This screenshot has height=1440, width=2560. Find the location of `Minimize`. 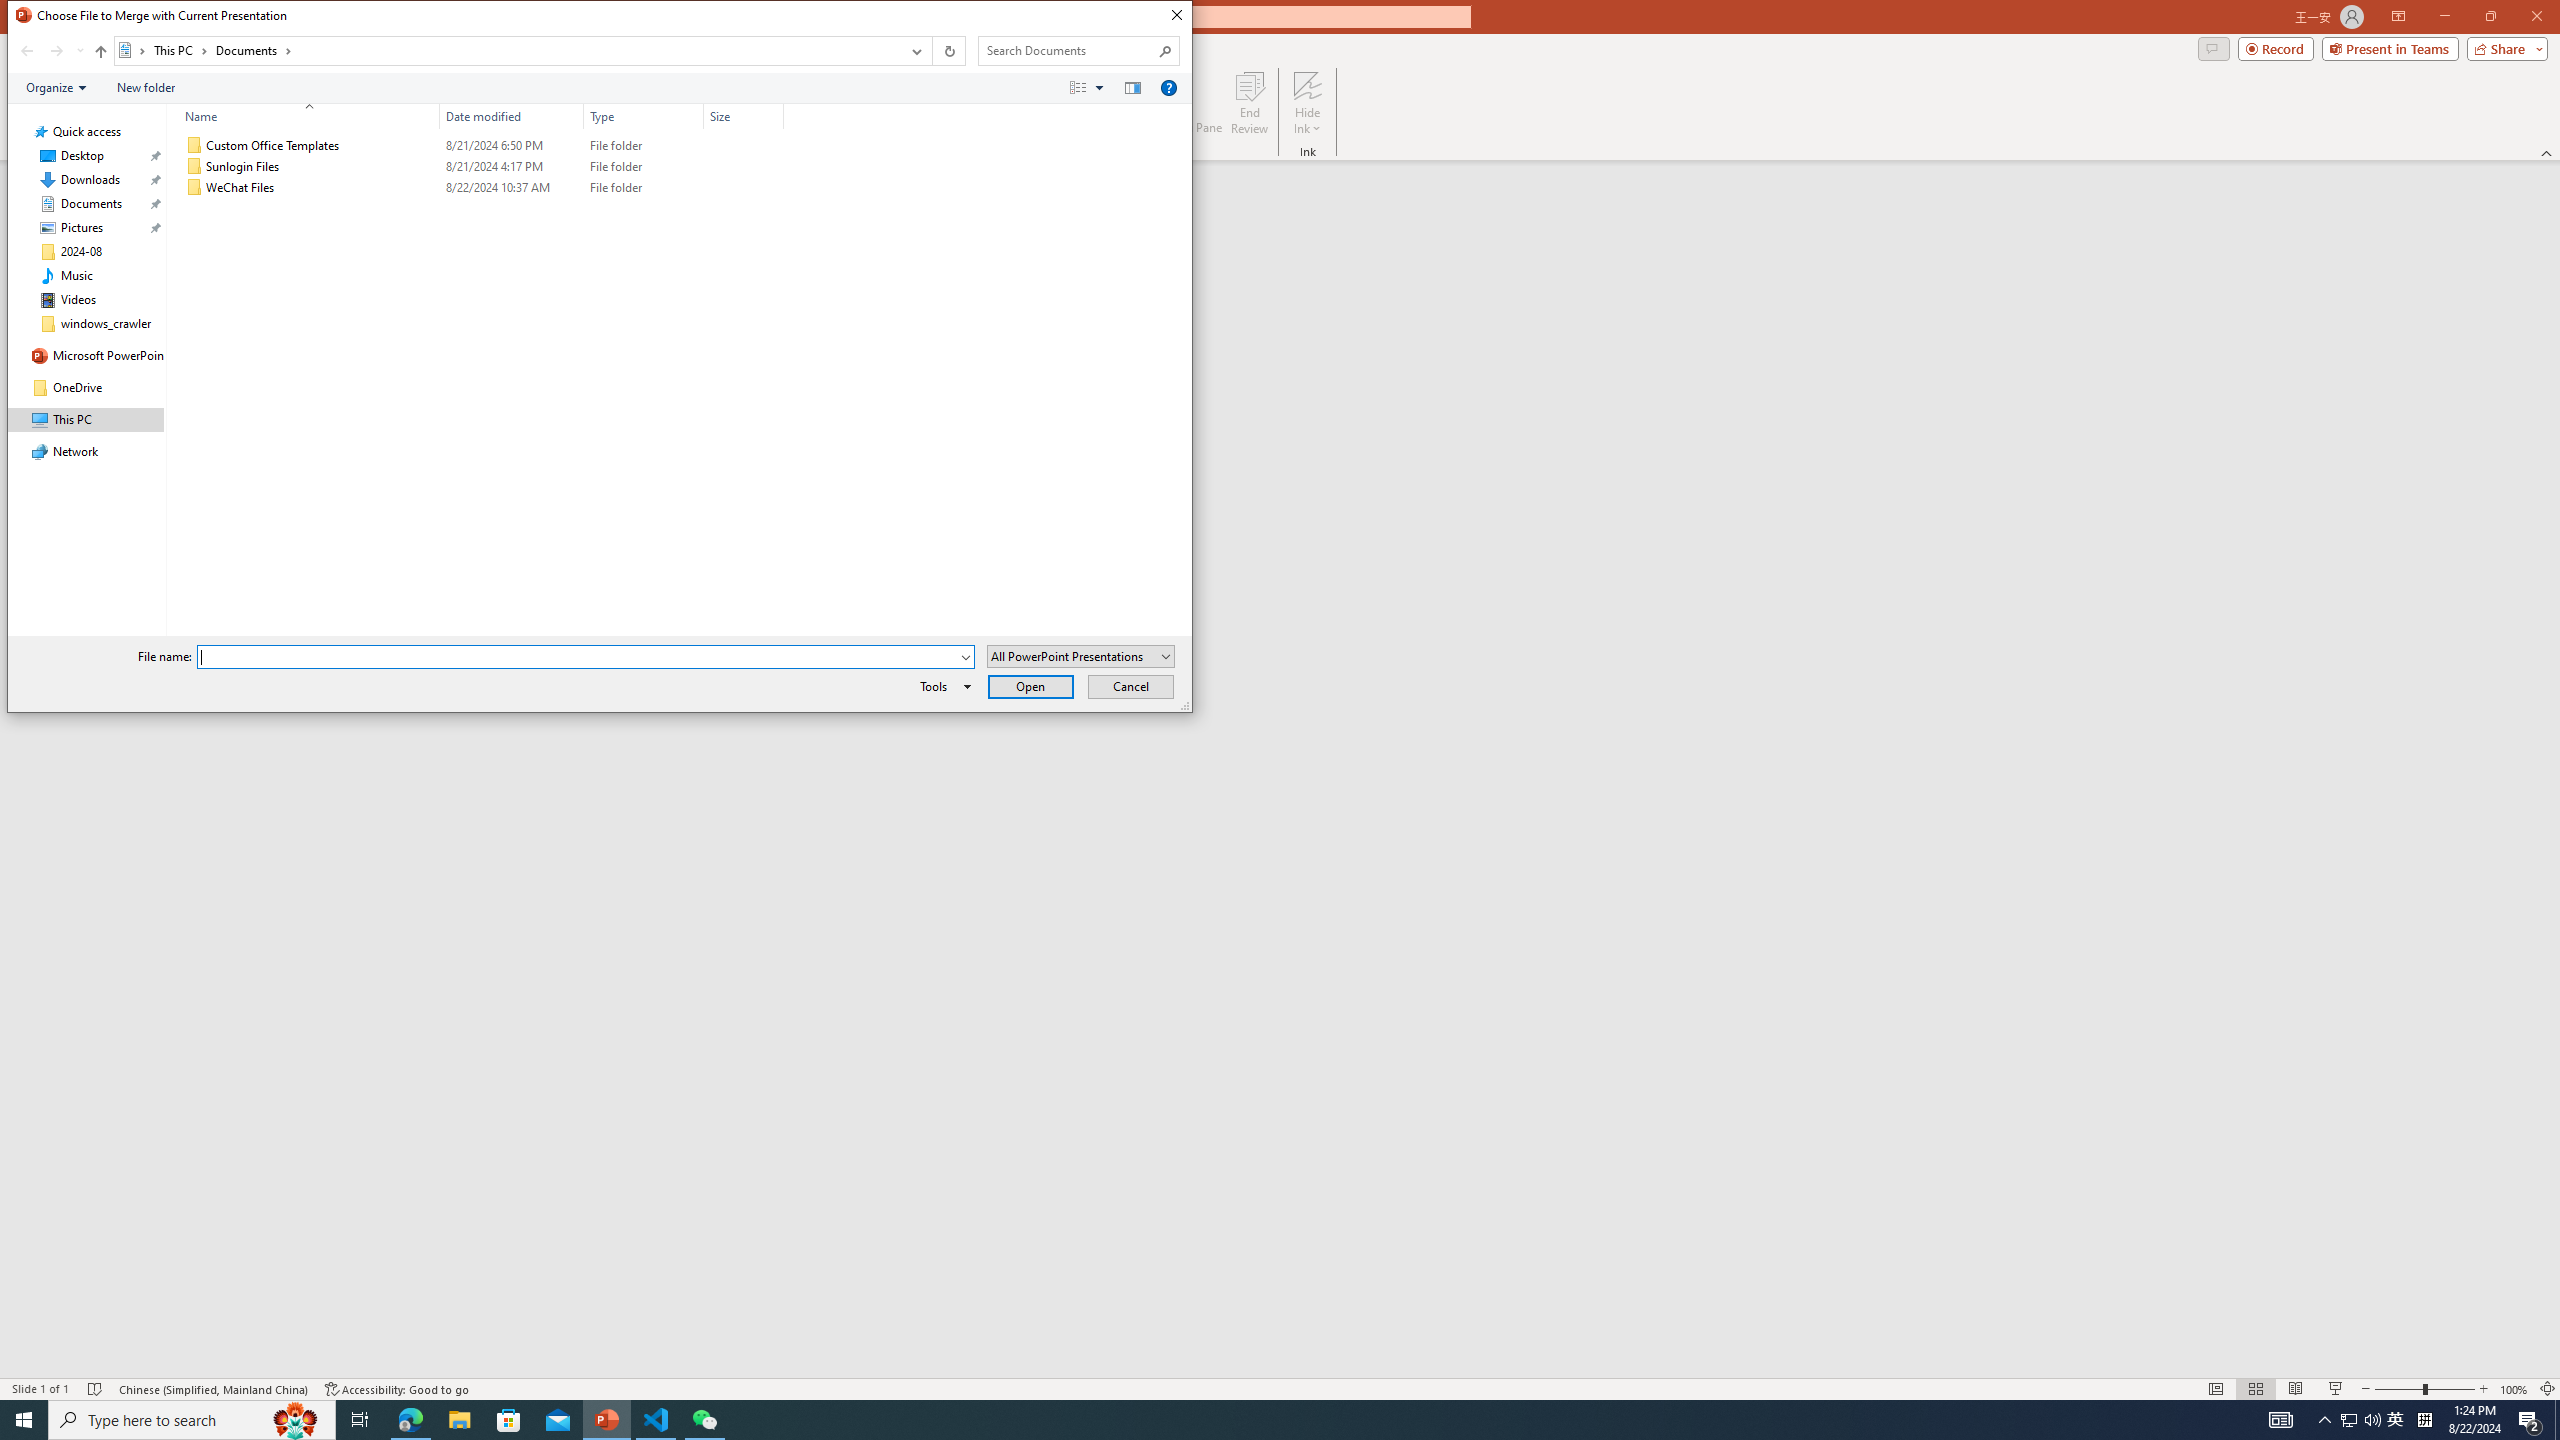

Minimize is located at coordinates (2444, 17).